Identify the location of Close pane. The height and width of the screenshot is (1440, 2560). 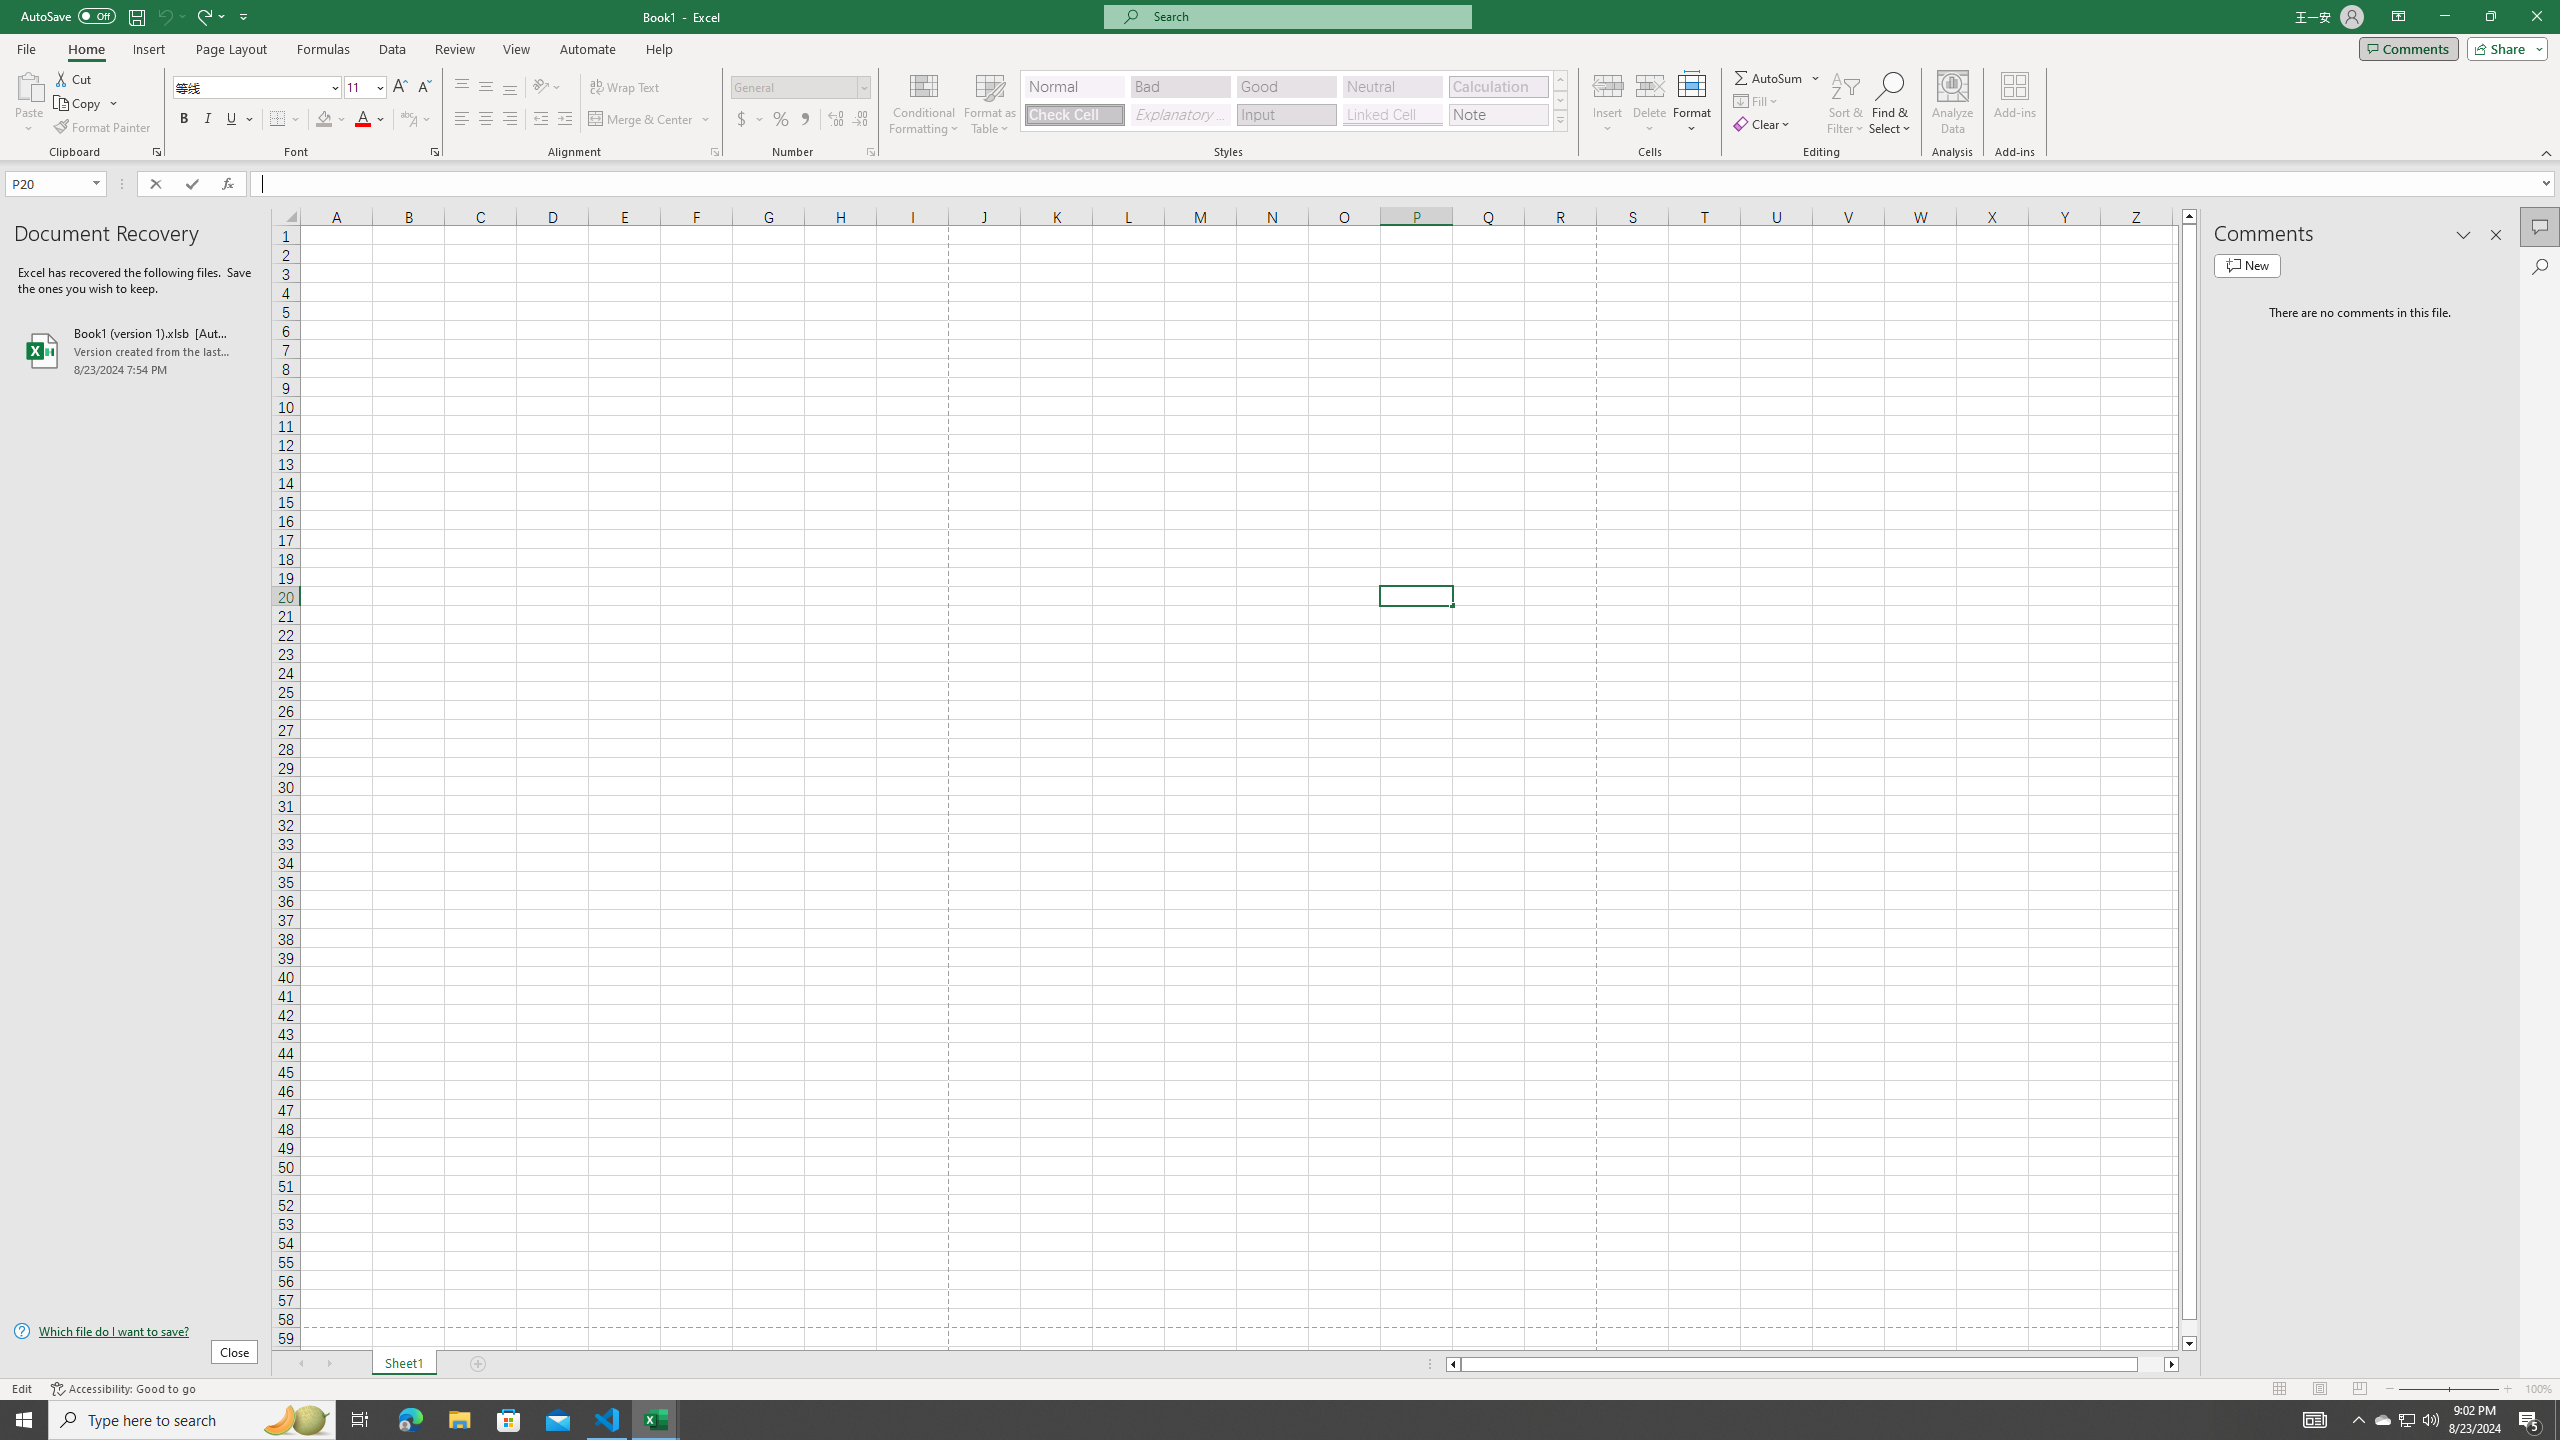
(2496, 235).